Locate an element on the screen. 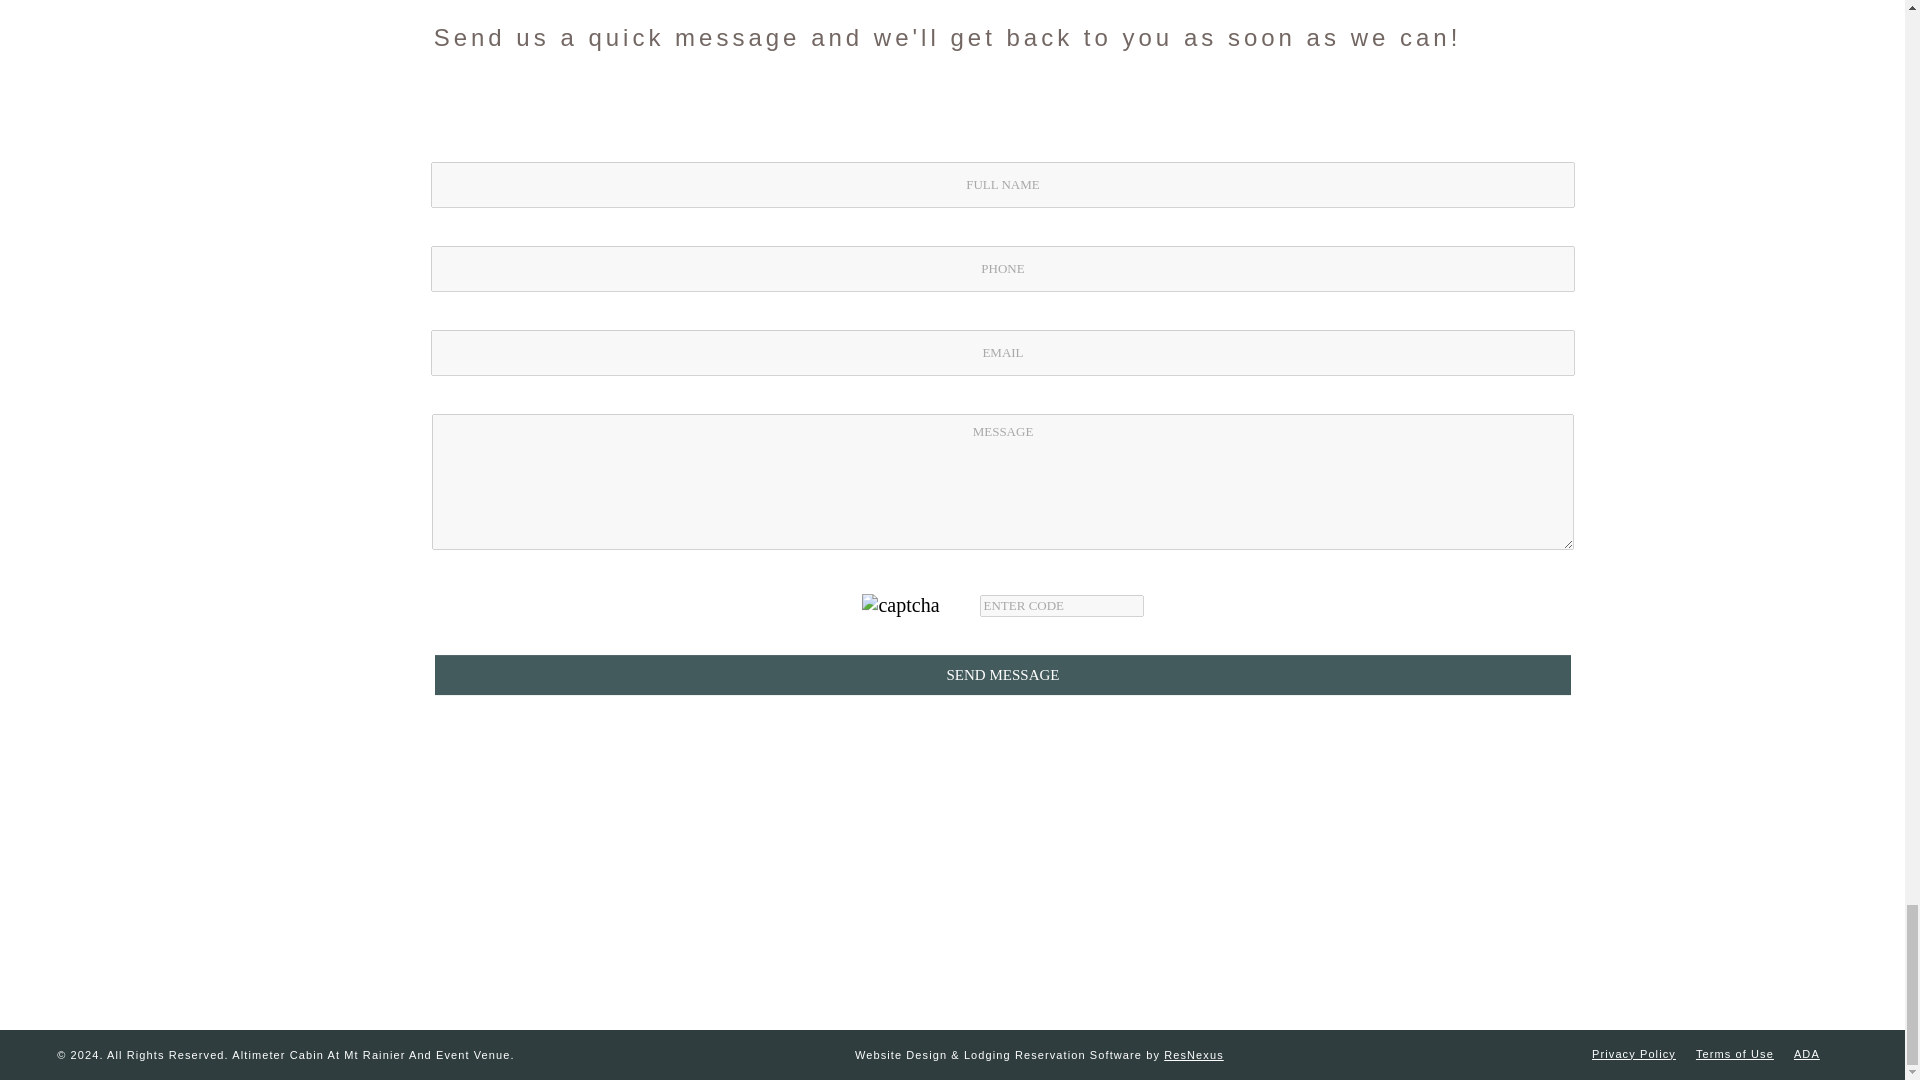 The image size is (1920, 1080). ResNexus is located at coordinates (1194, 1054).